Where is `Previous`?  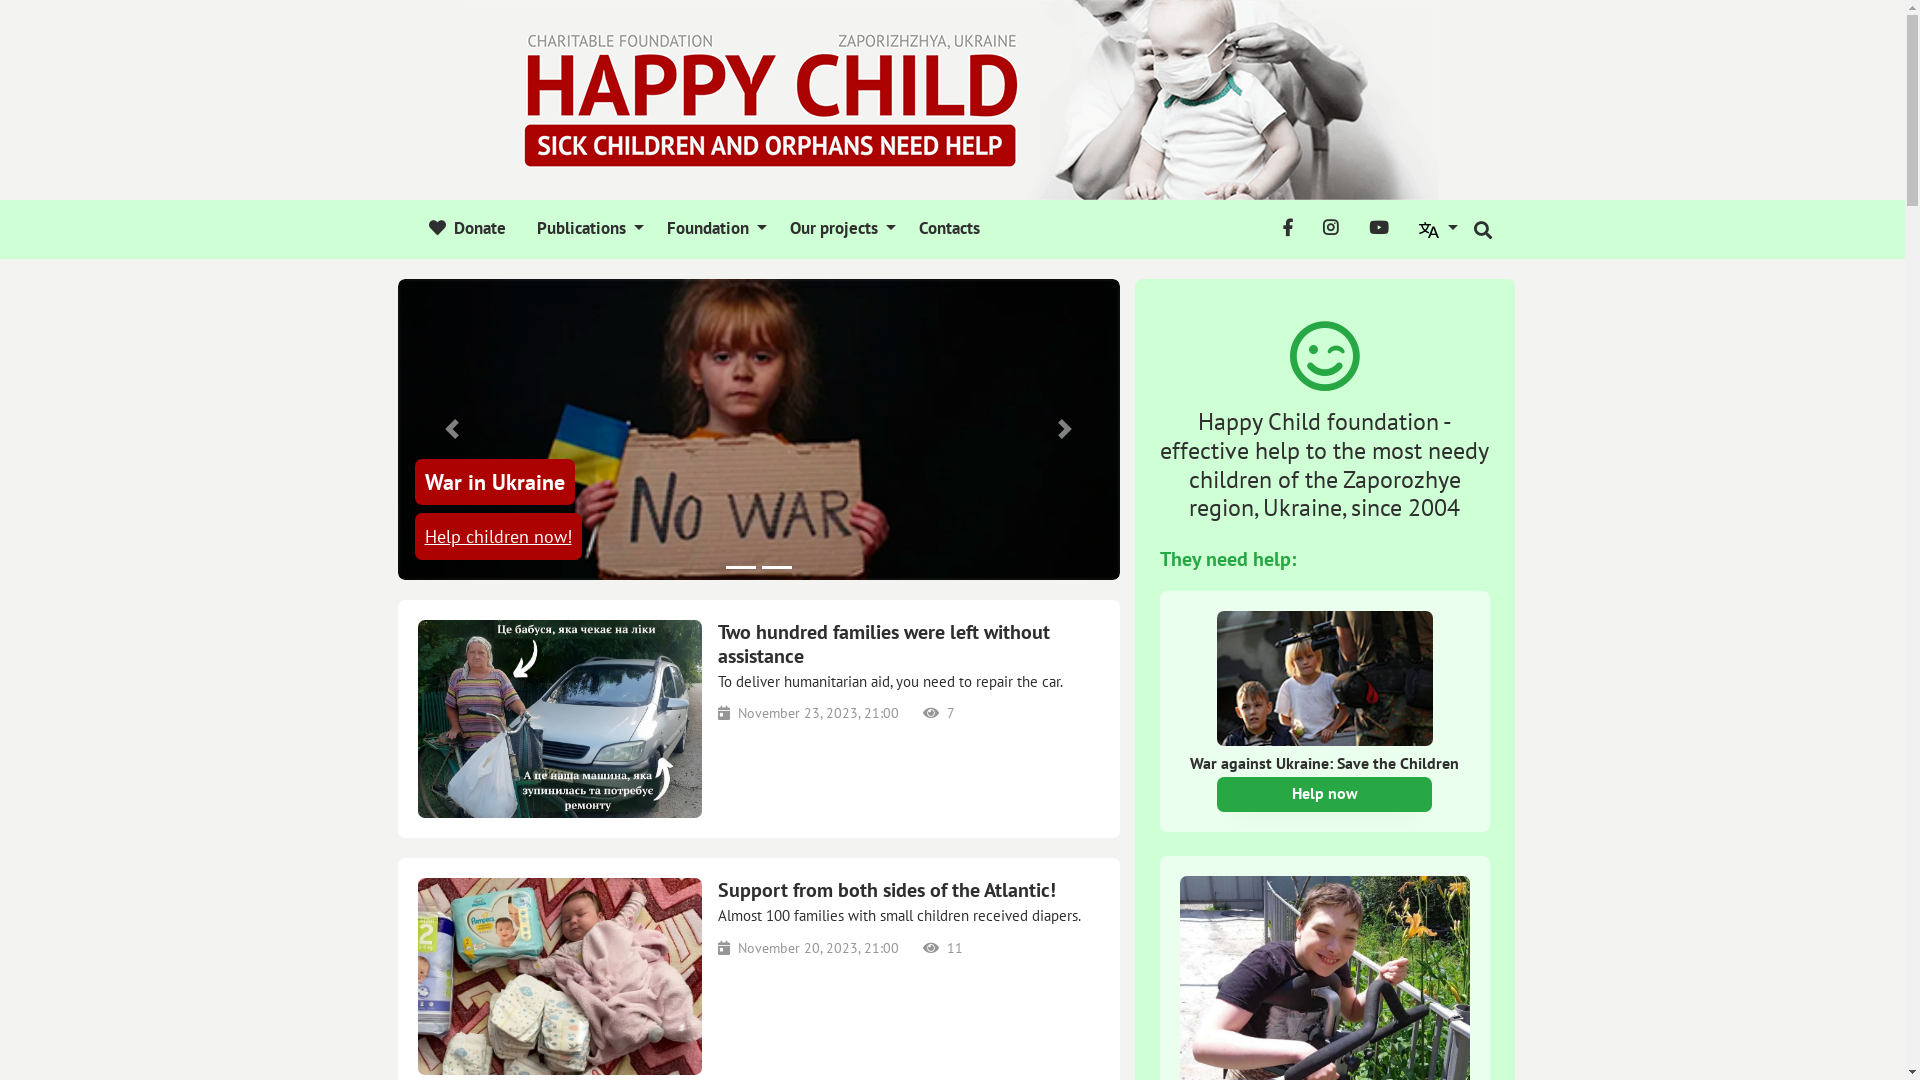
Previous is located at coordinates (452, 430).